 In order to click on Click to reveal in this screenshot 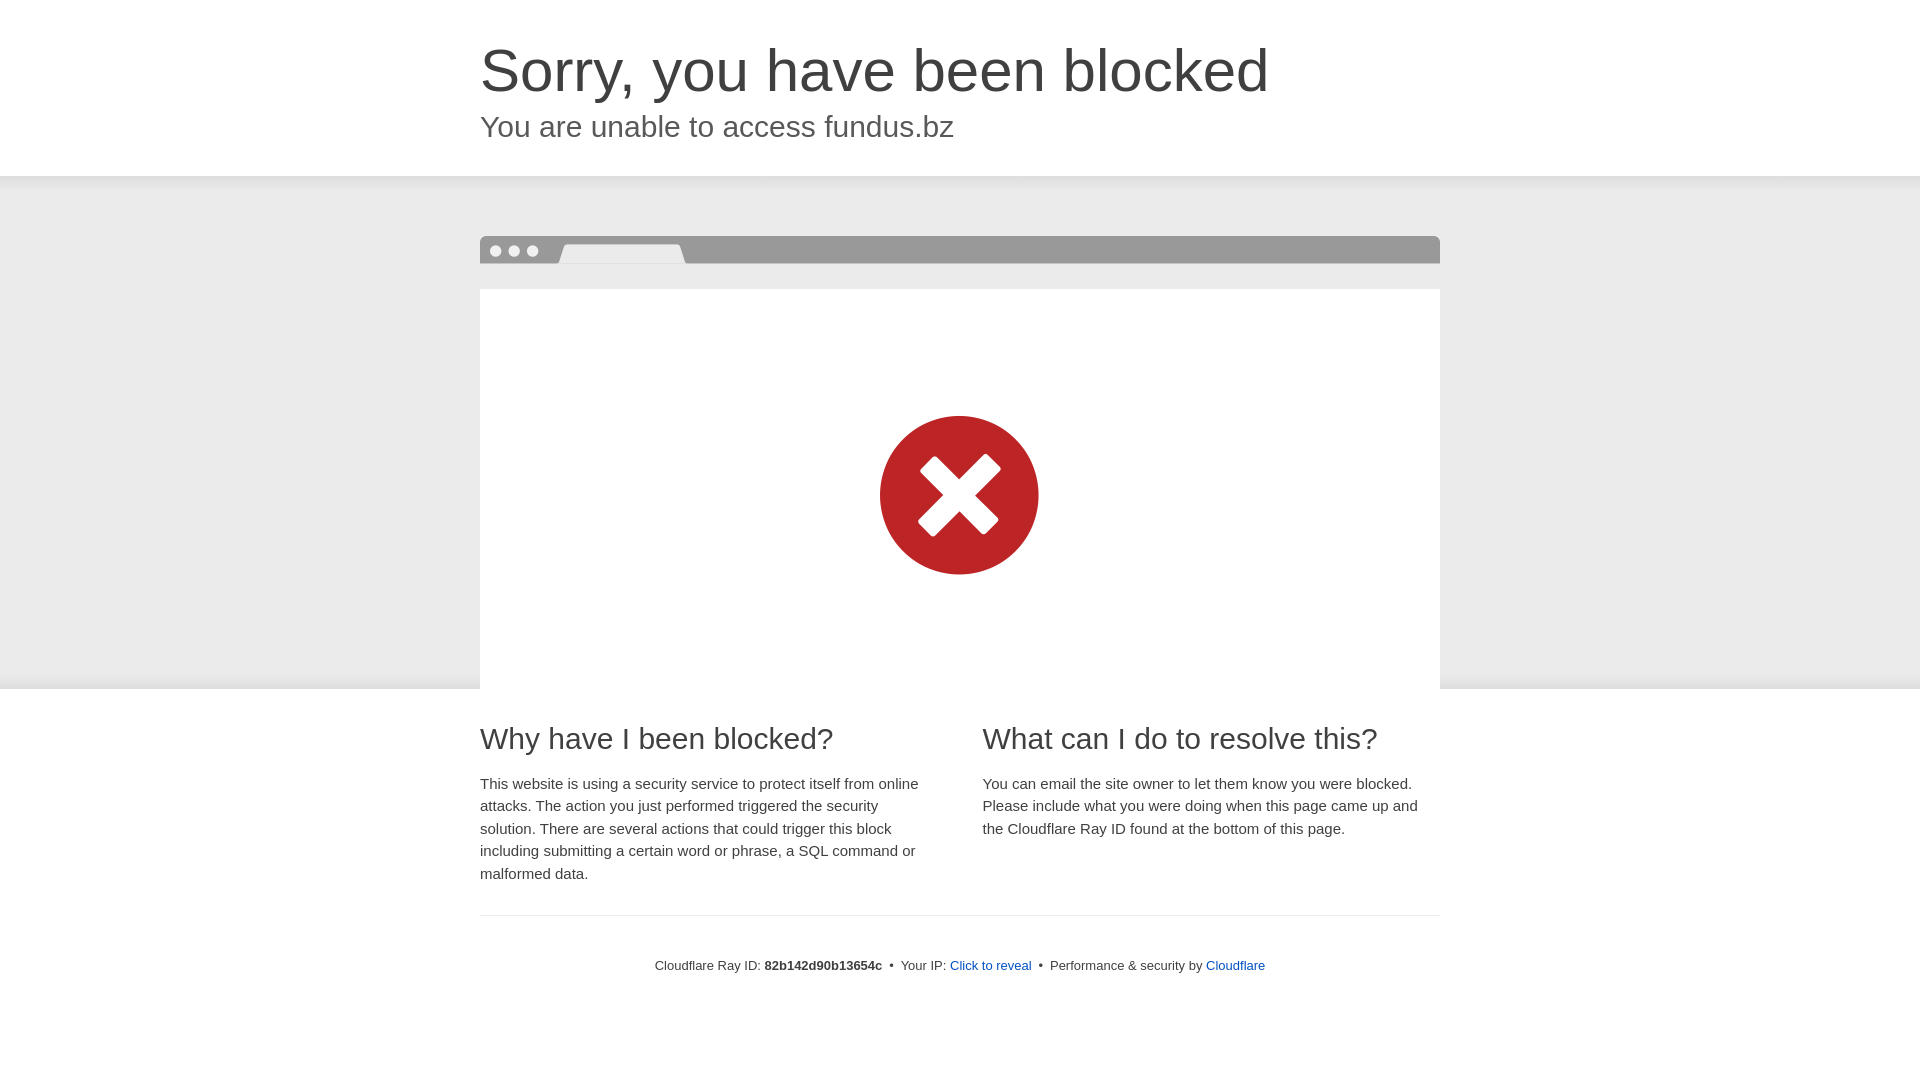, I will do `click(991, 966)`.